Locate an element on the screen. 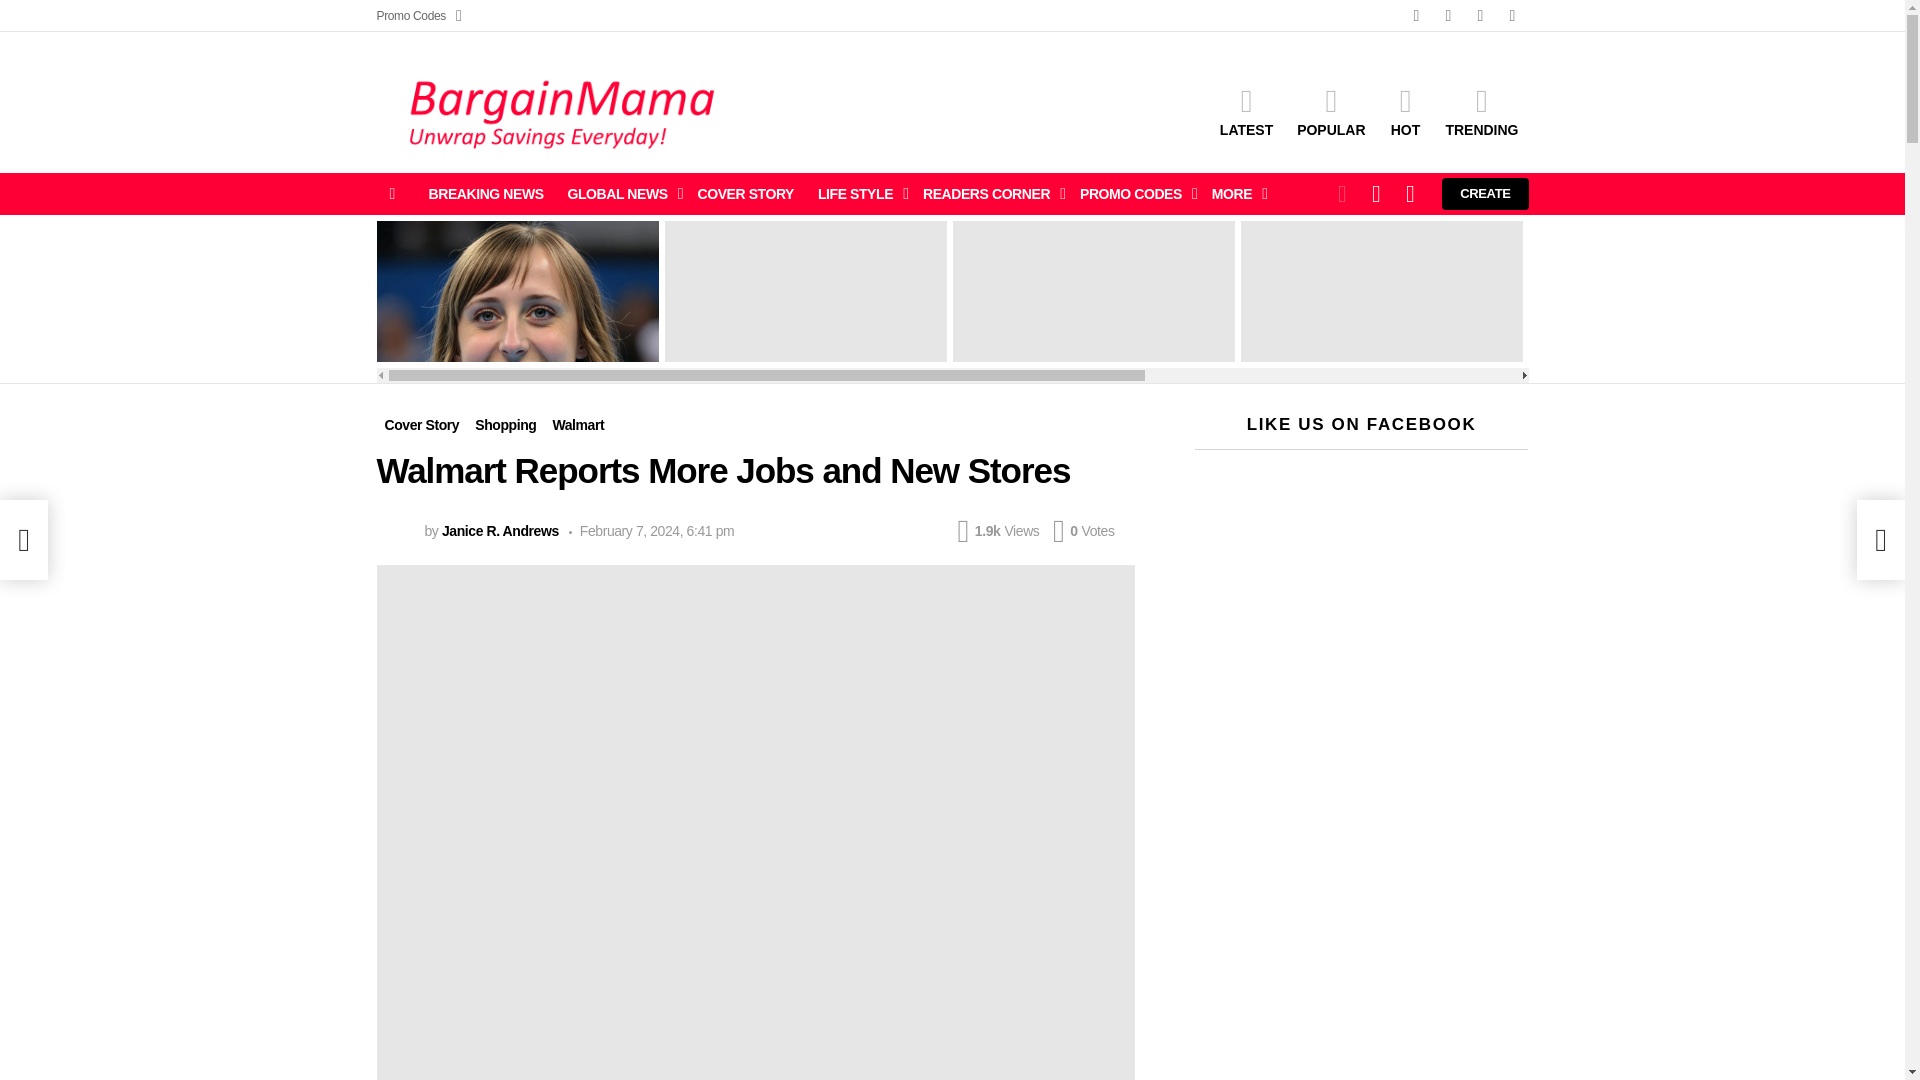 This screenshot has height=1080, width=1920. COVER STORY is located at coordinates (746, 194).